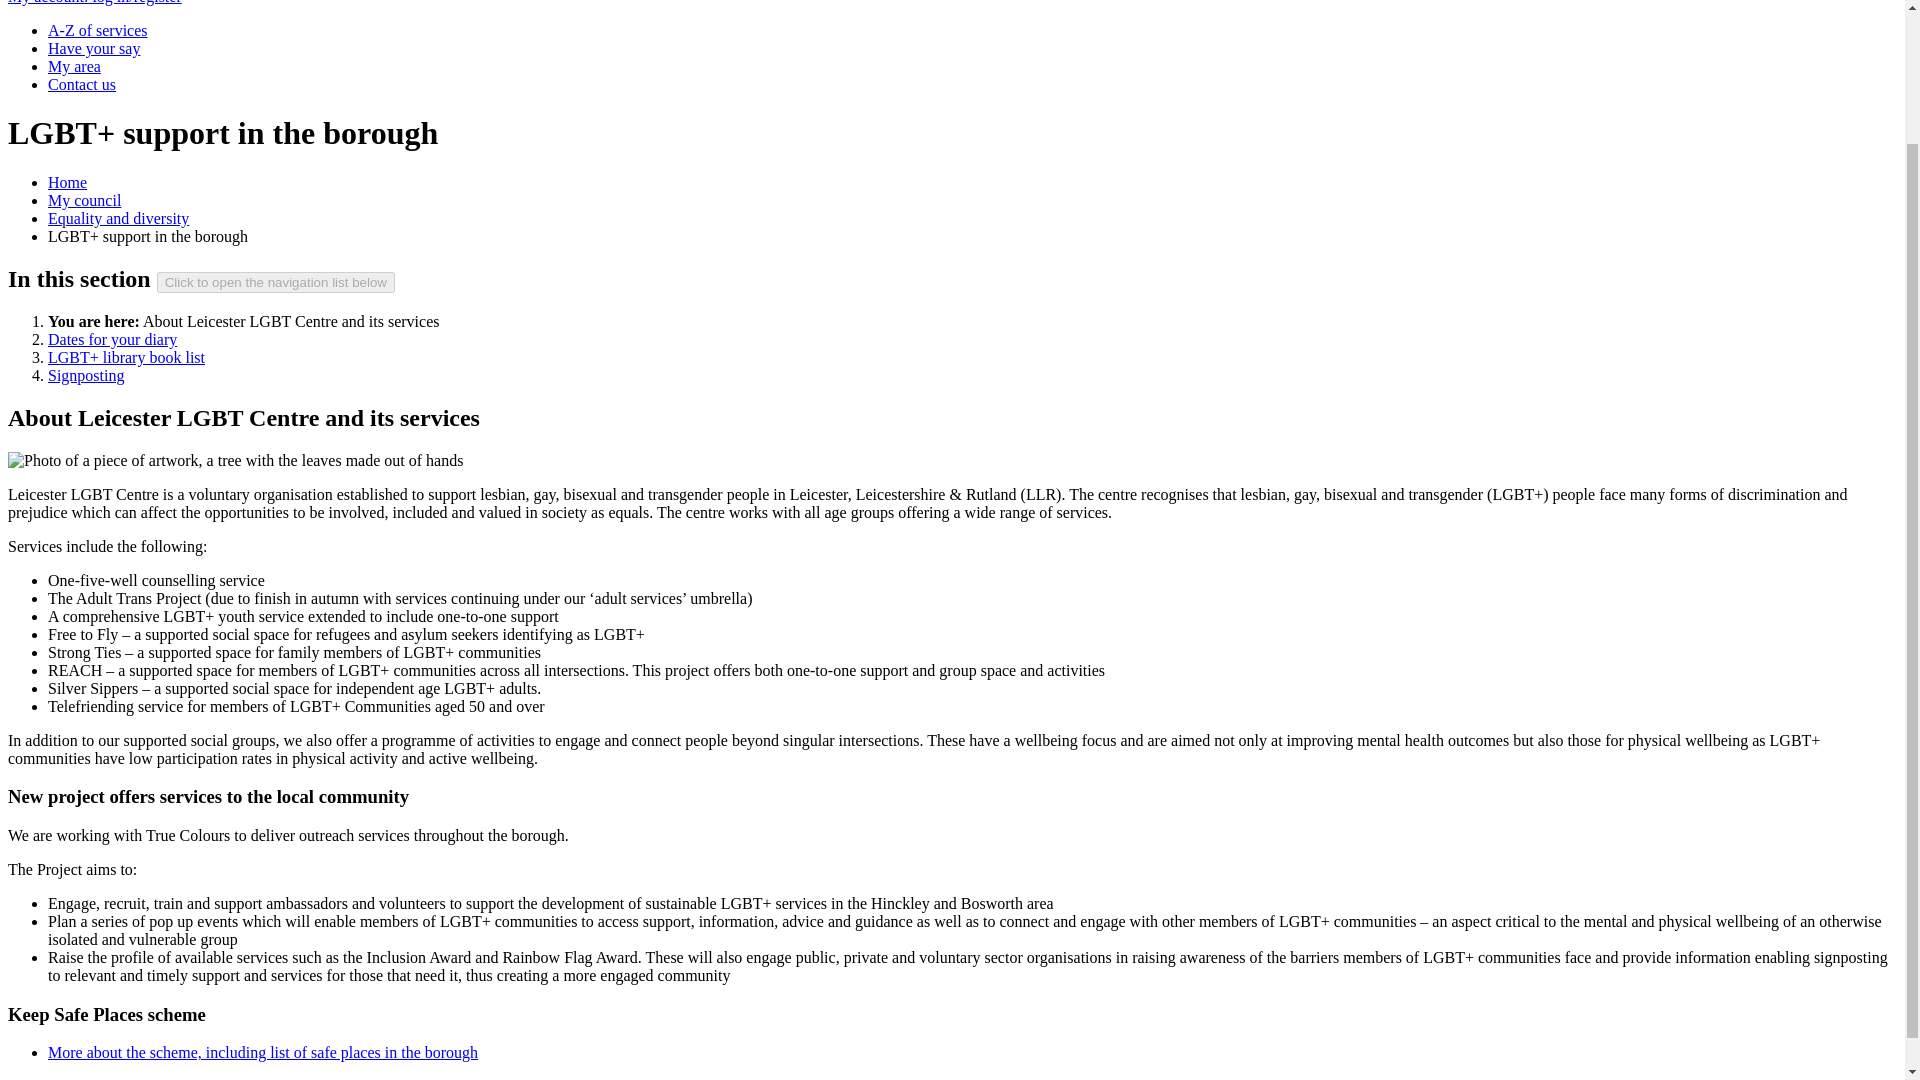  I want to click on Signposting, so click(86, 376).